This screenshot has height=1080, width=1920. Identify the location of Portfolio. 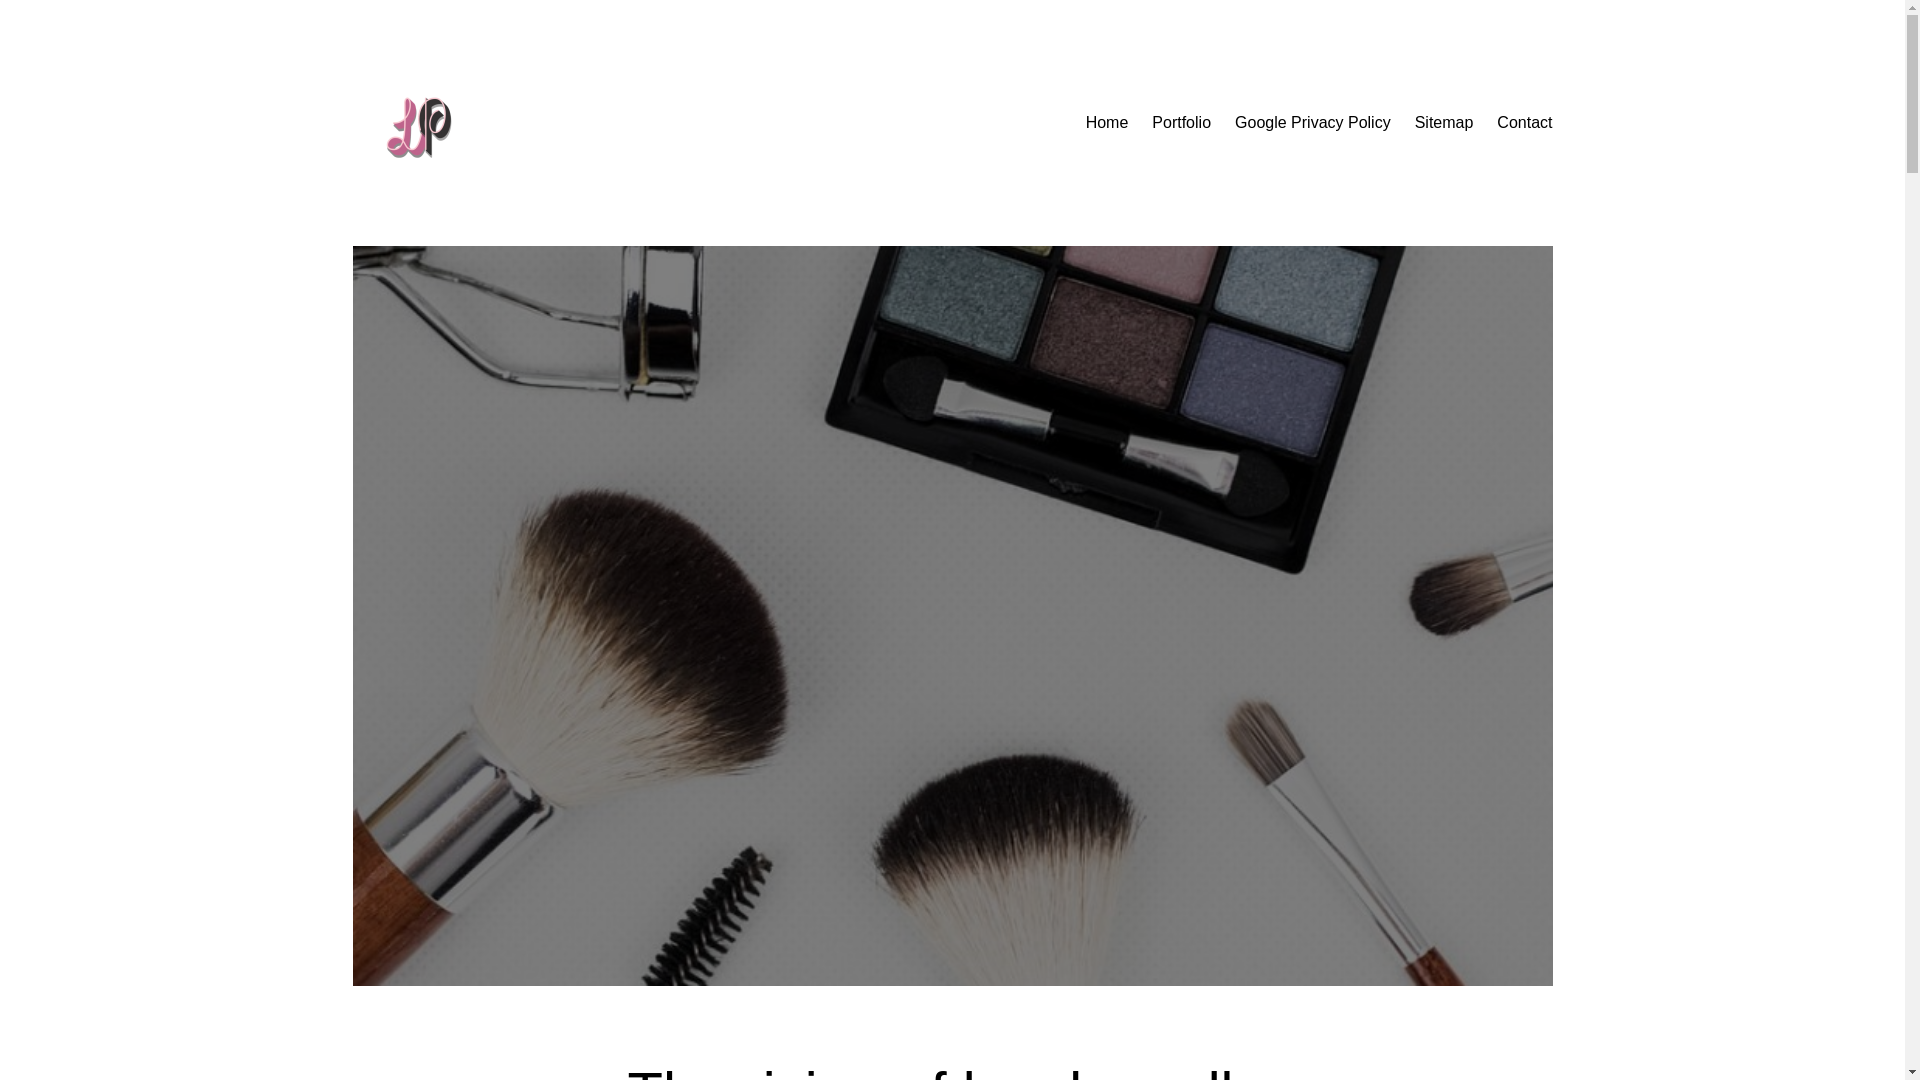
(1182, 123).